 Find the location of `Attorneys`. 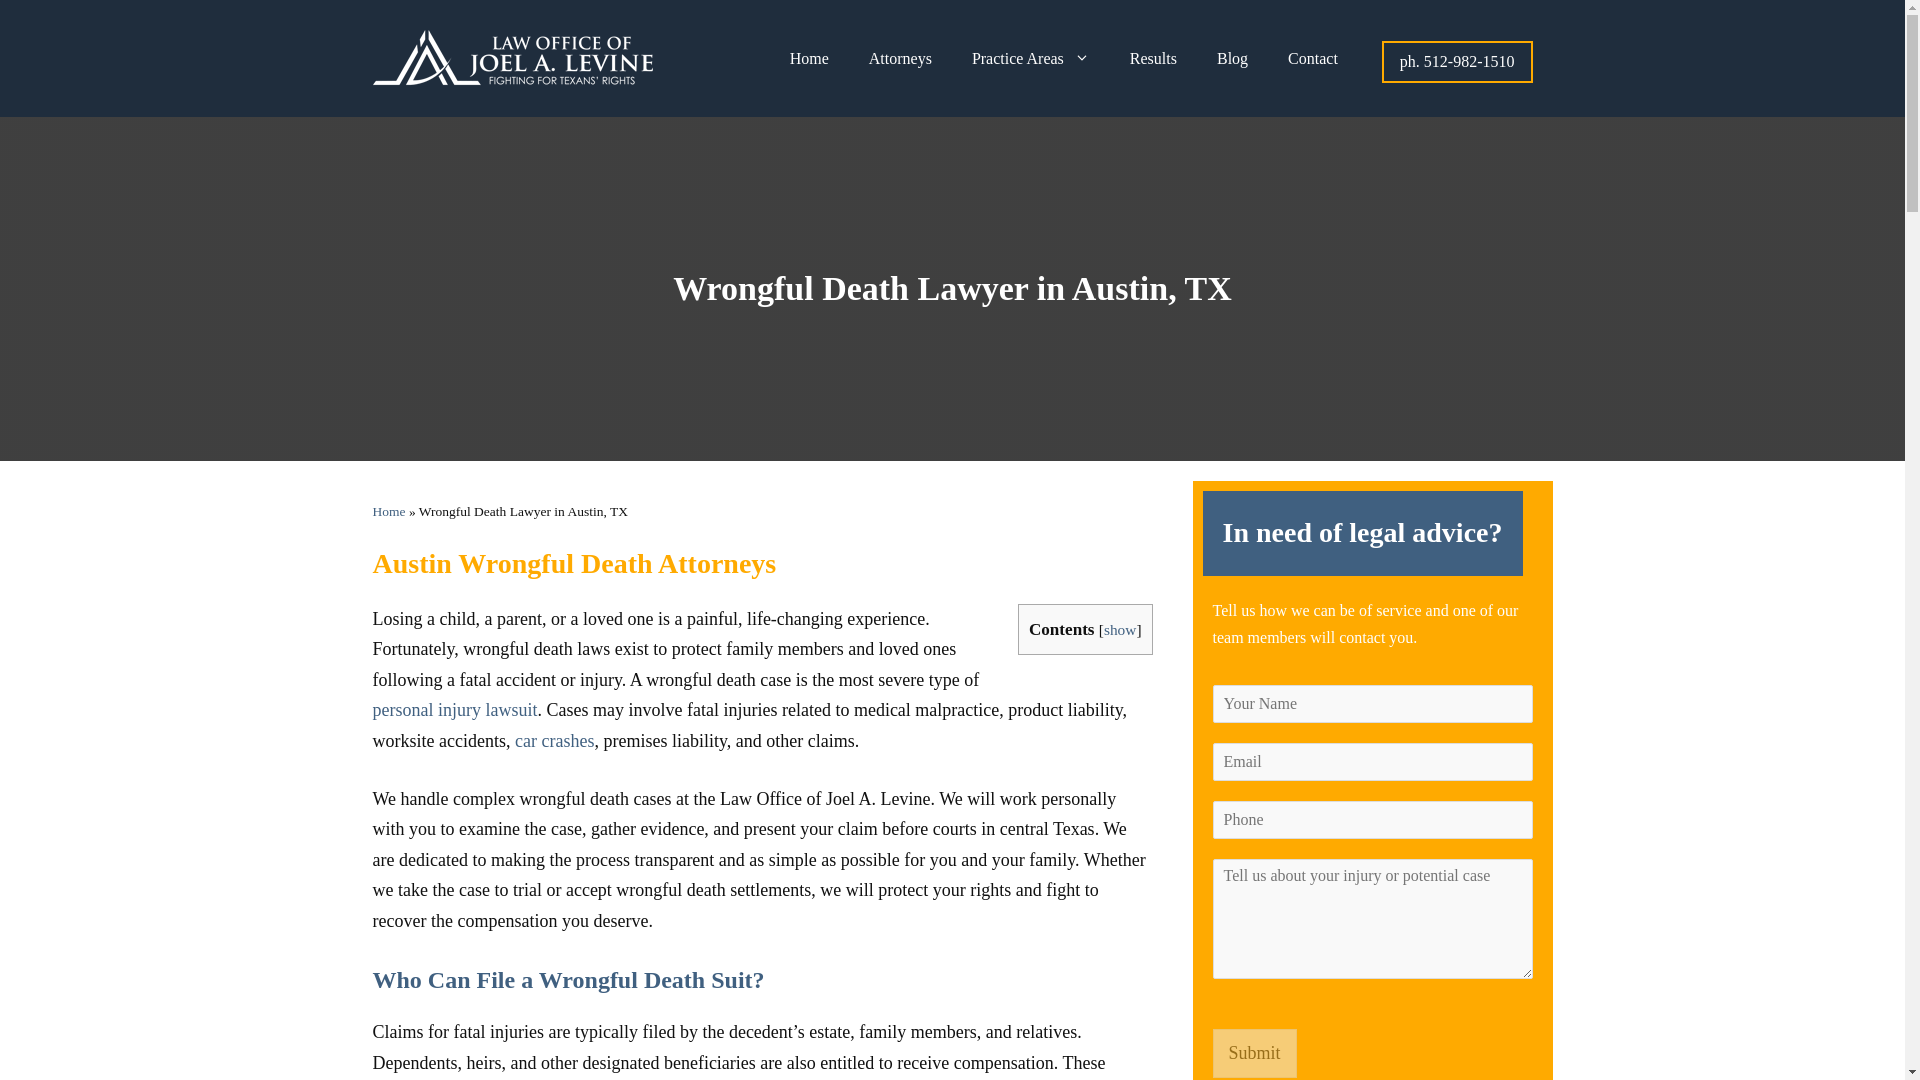

Attorneys is located at coordinates (900, 59).